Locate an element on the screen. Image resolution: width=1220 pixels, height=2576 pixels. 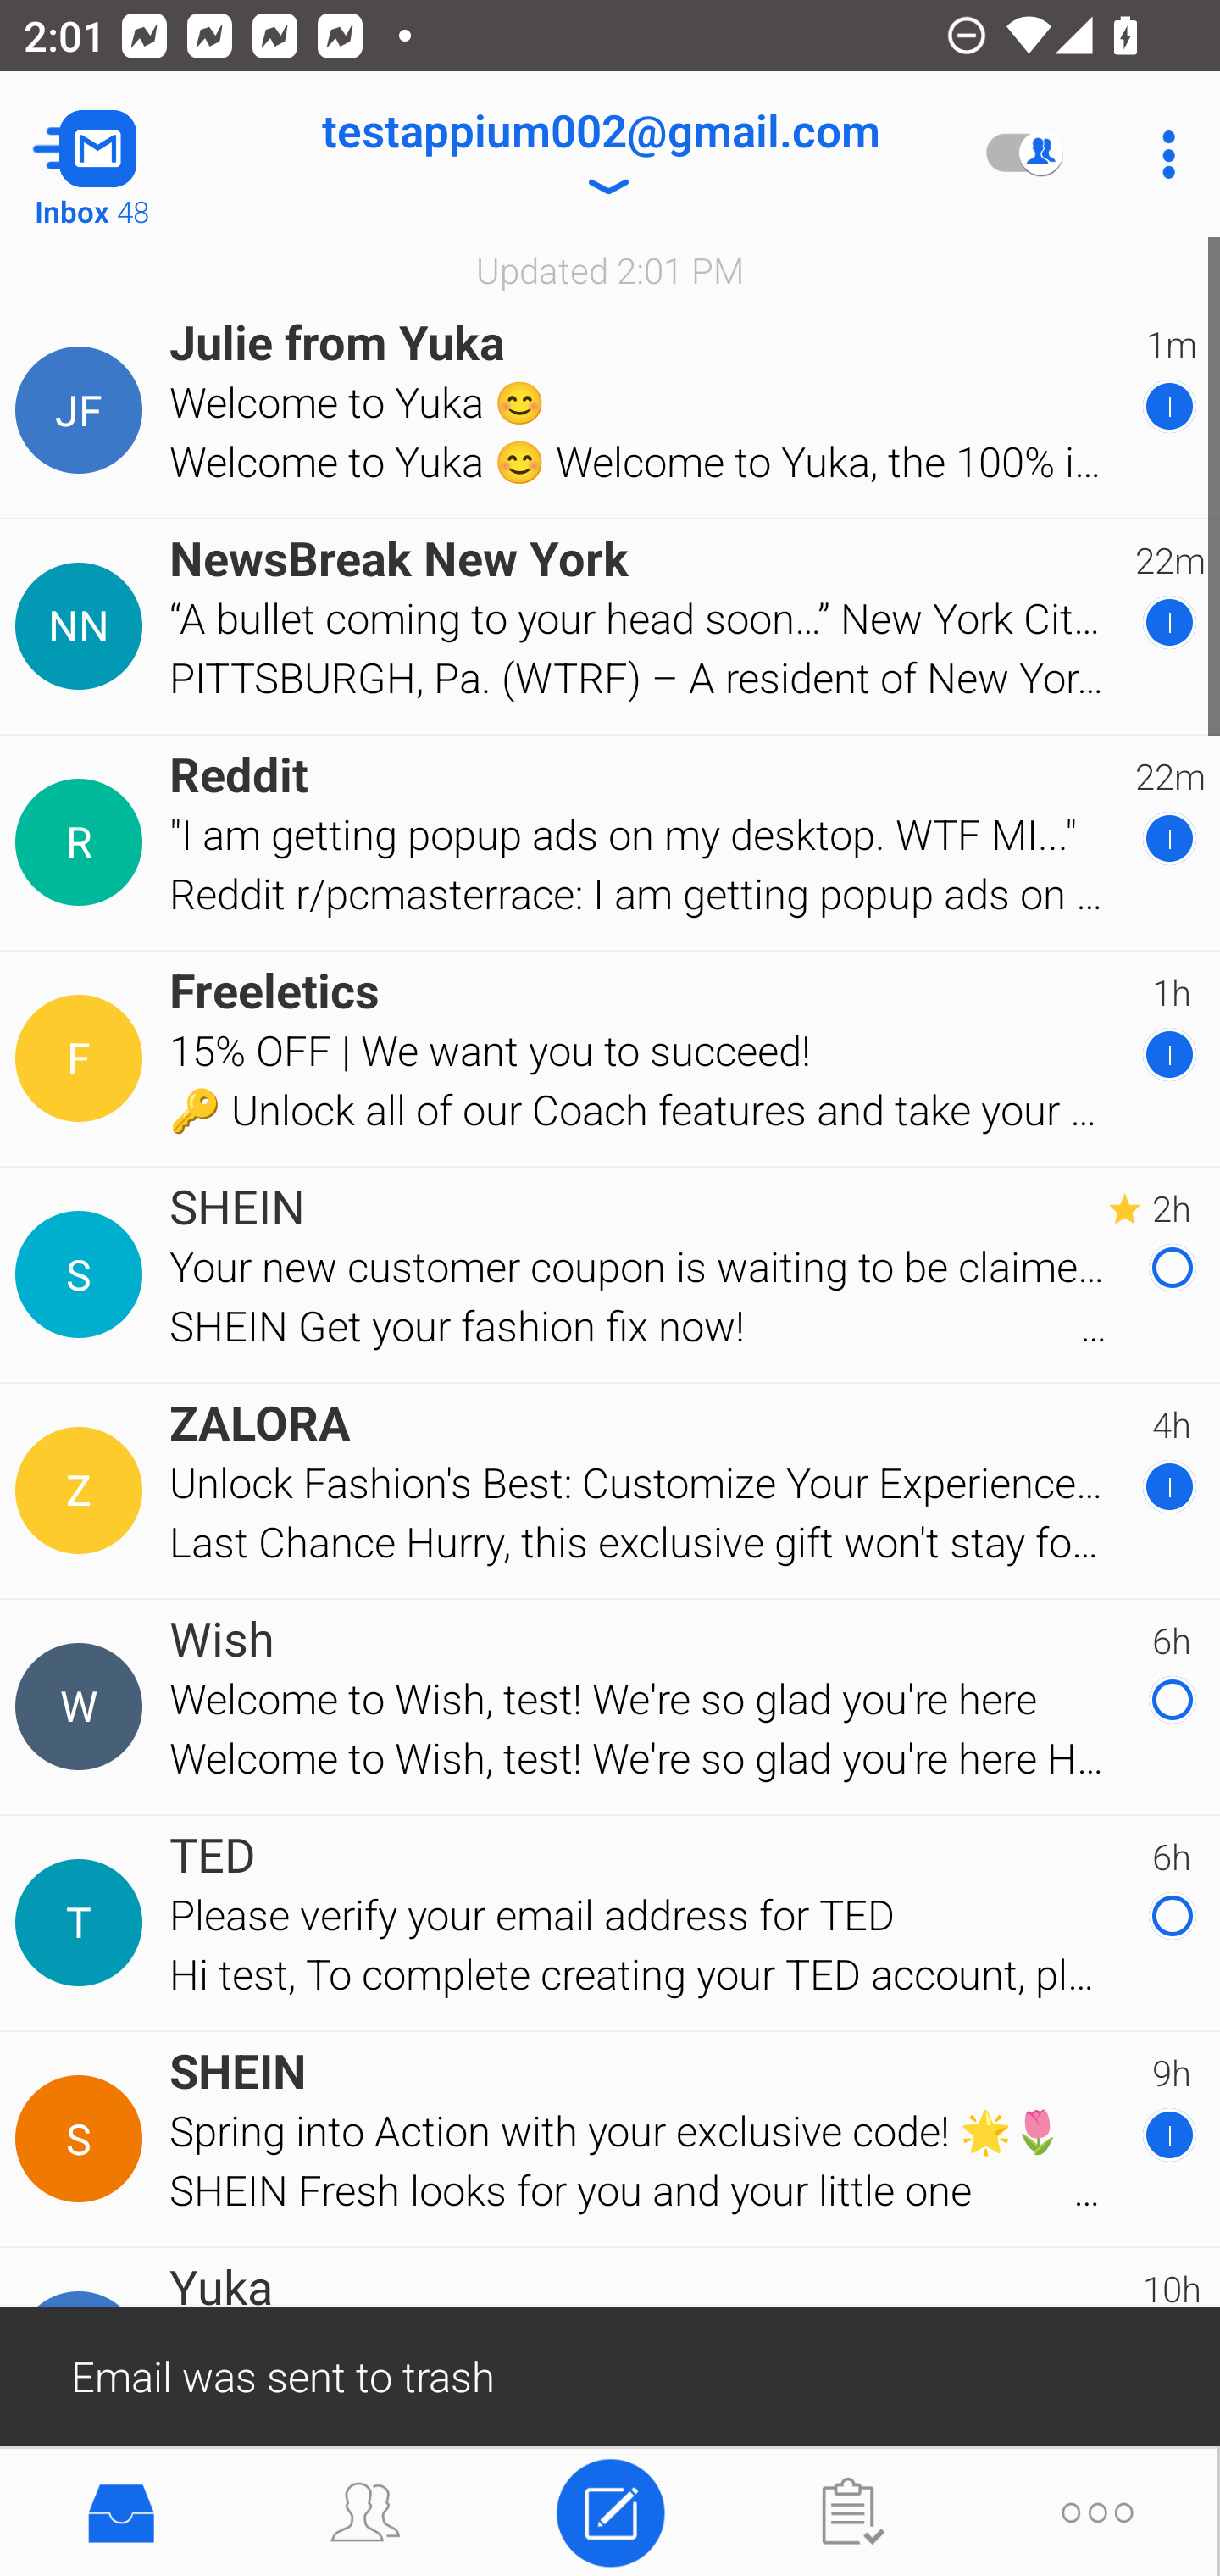
Contact Details is located at coordinates (83, 843).